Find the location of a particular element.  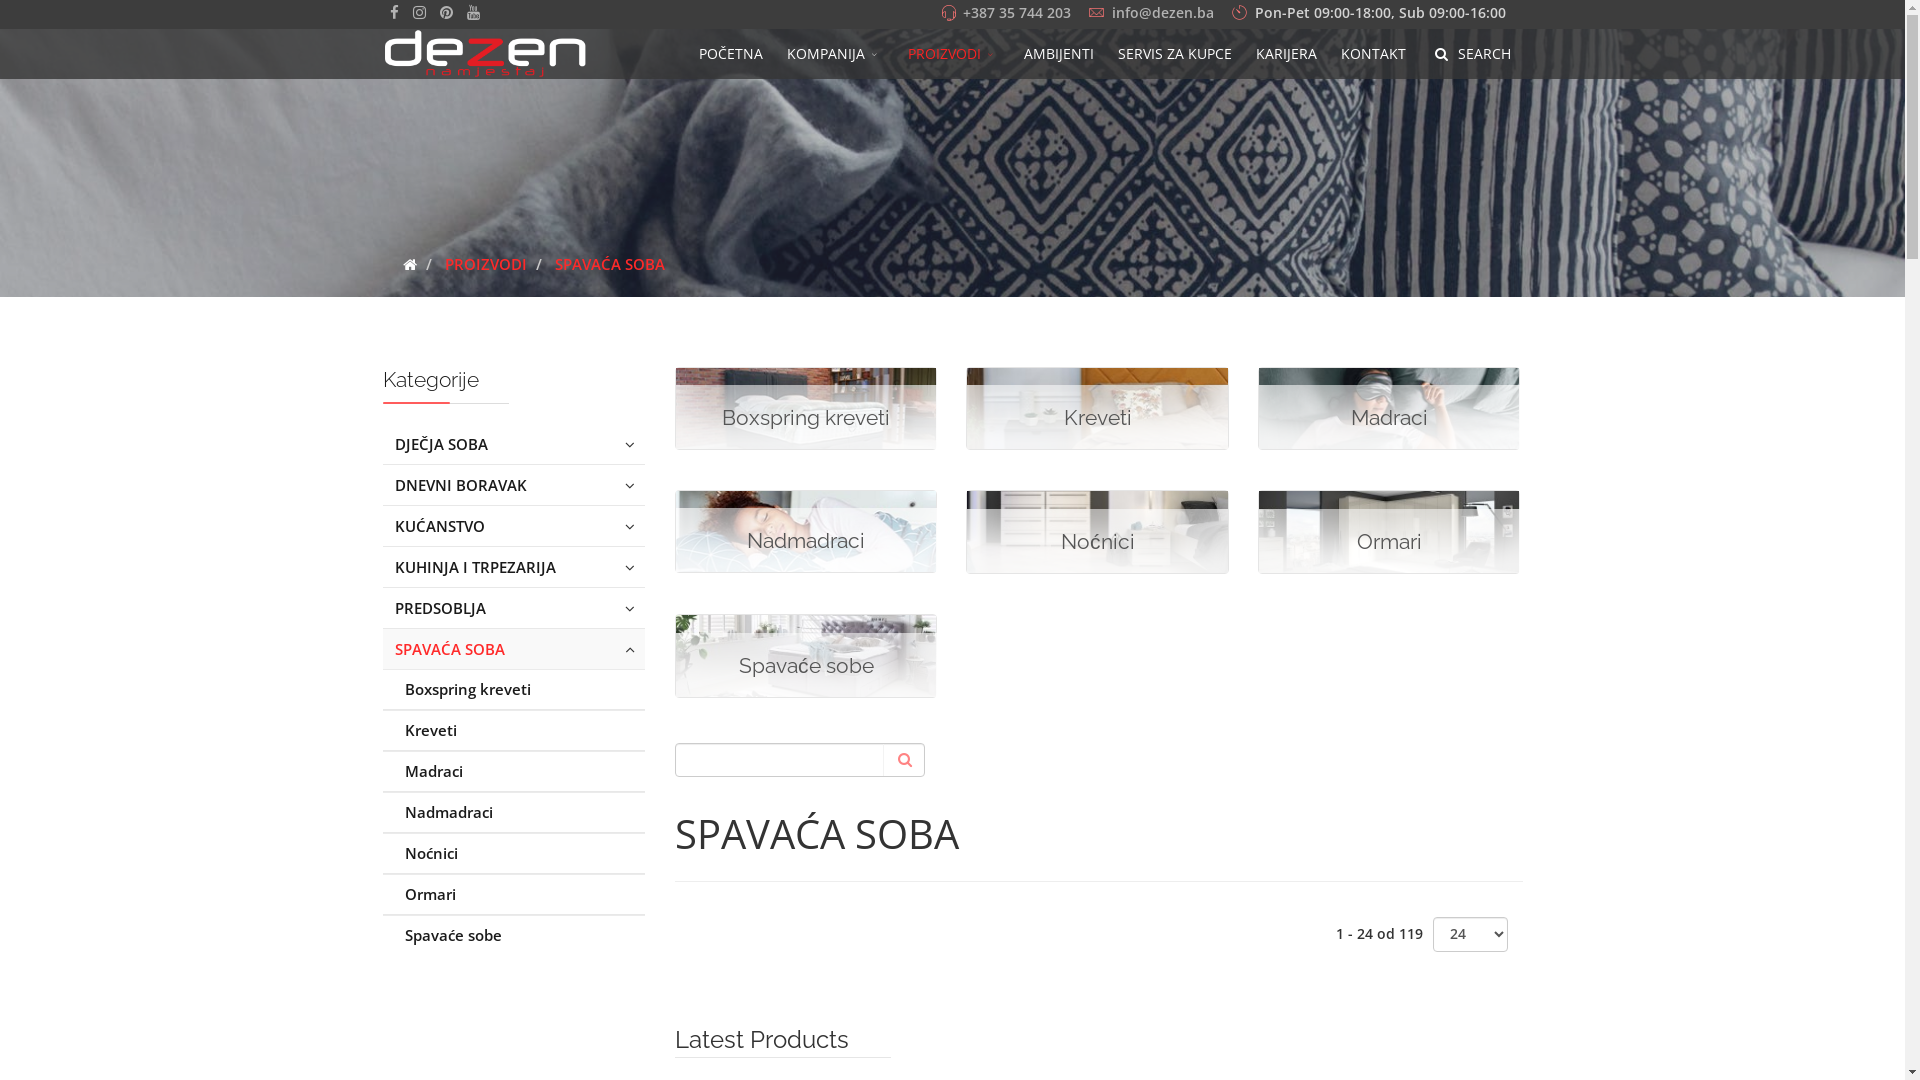

Madraci is located at coordinates (514, 771).